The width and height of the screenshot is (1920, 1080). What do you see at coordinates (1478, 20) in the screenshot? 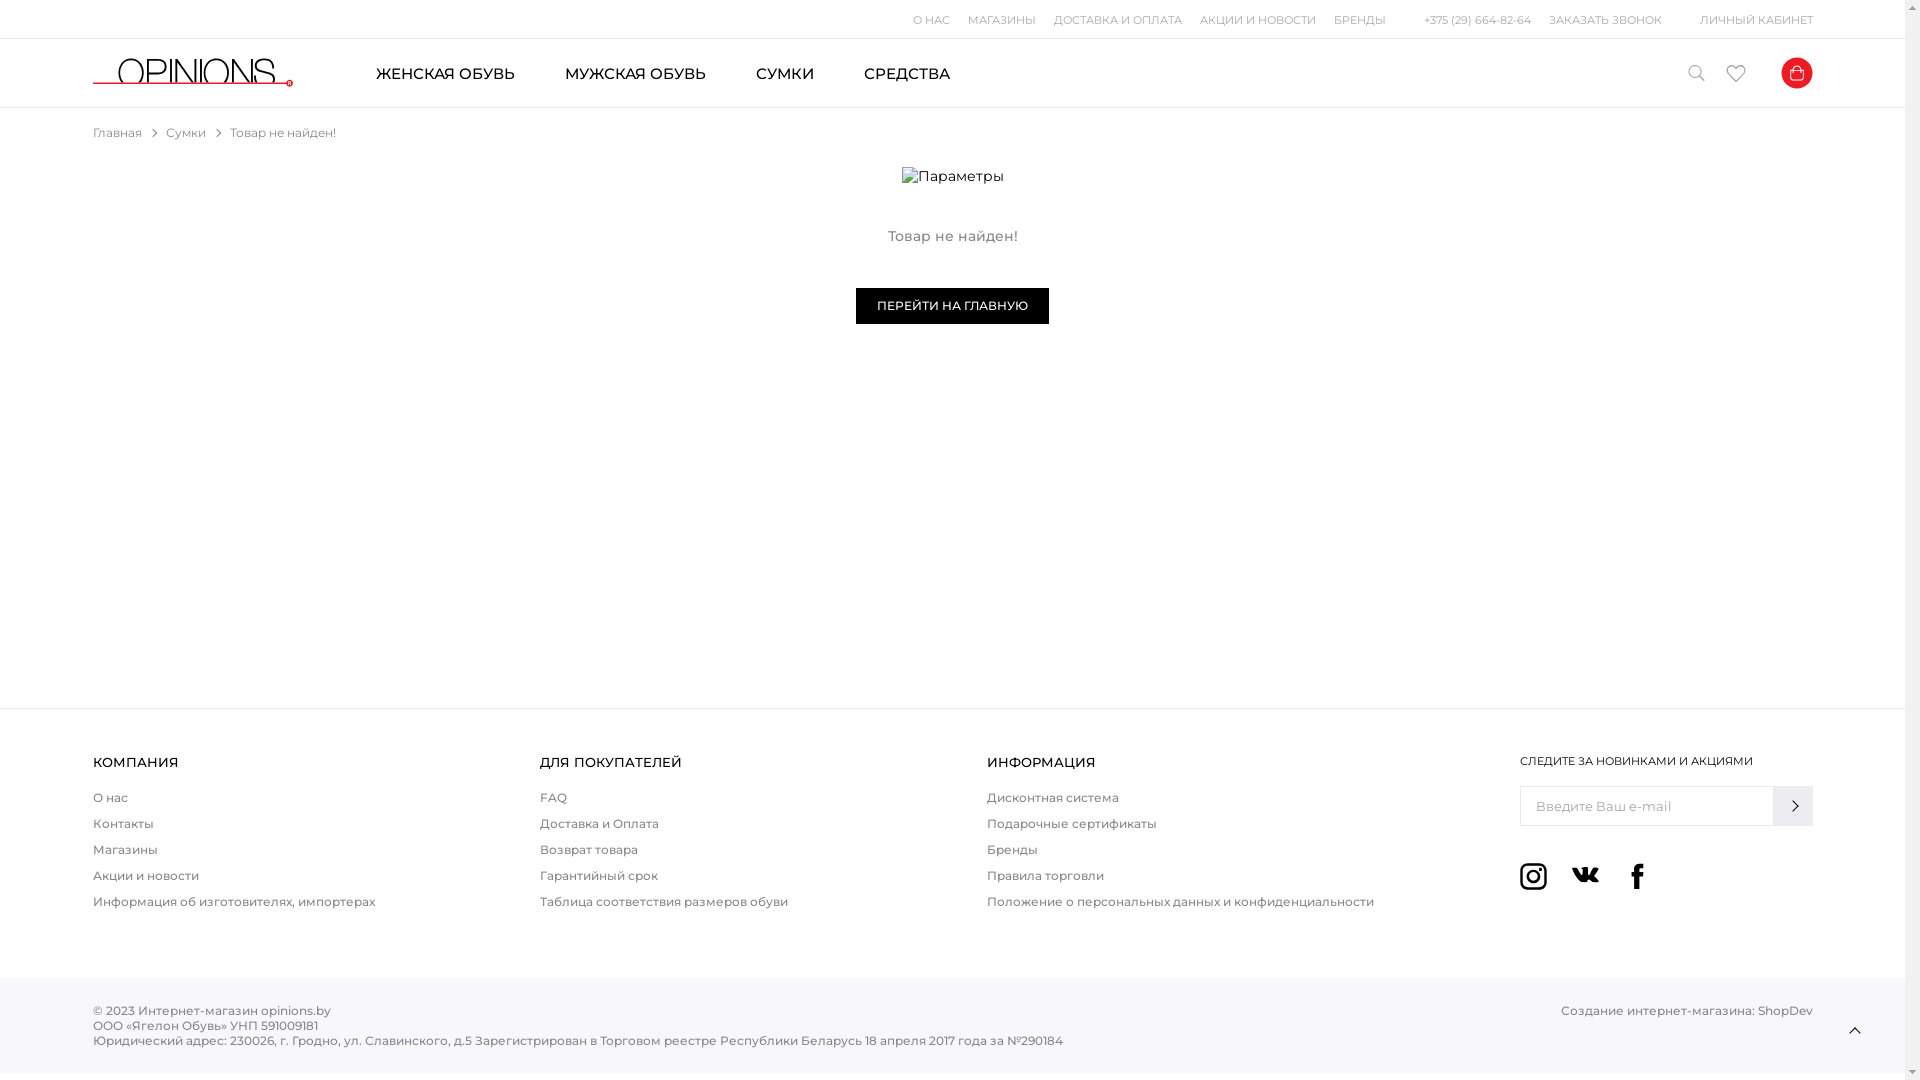
I see `+375 (29) 664-82-64` at bounding box center [1478, 20].